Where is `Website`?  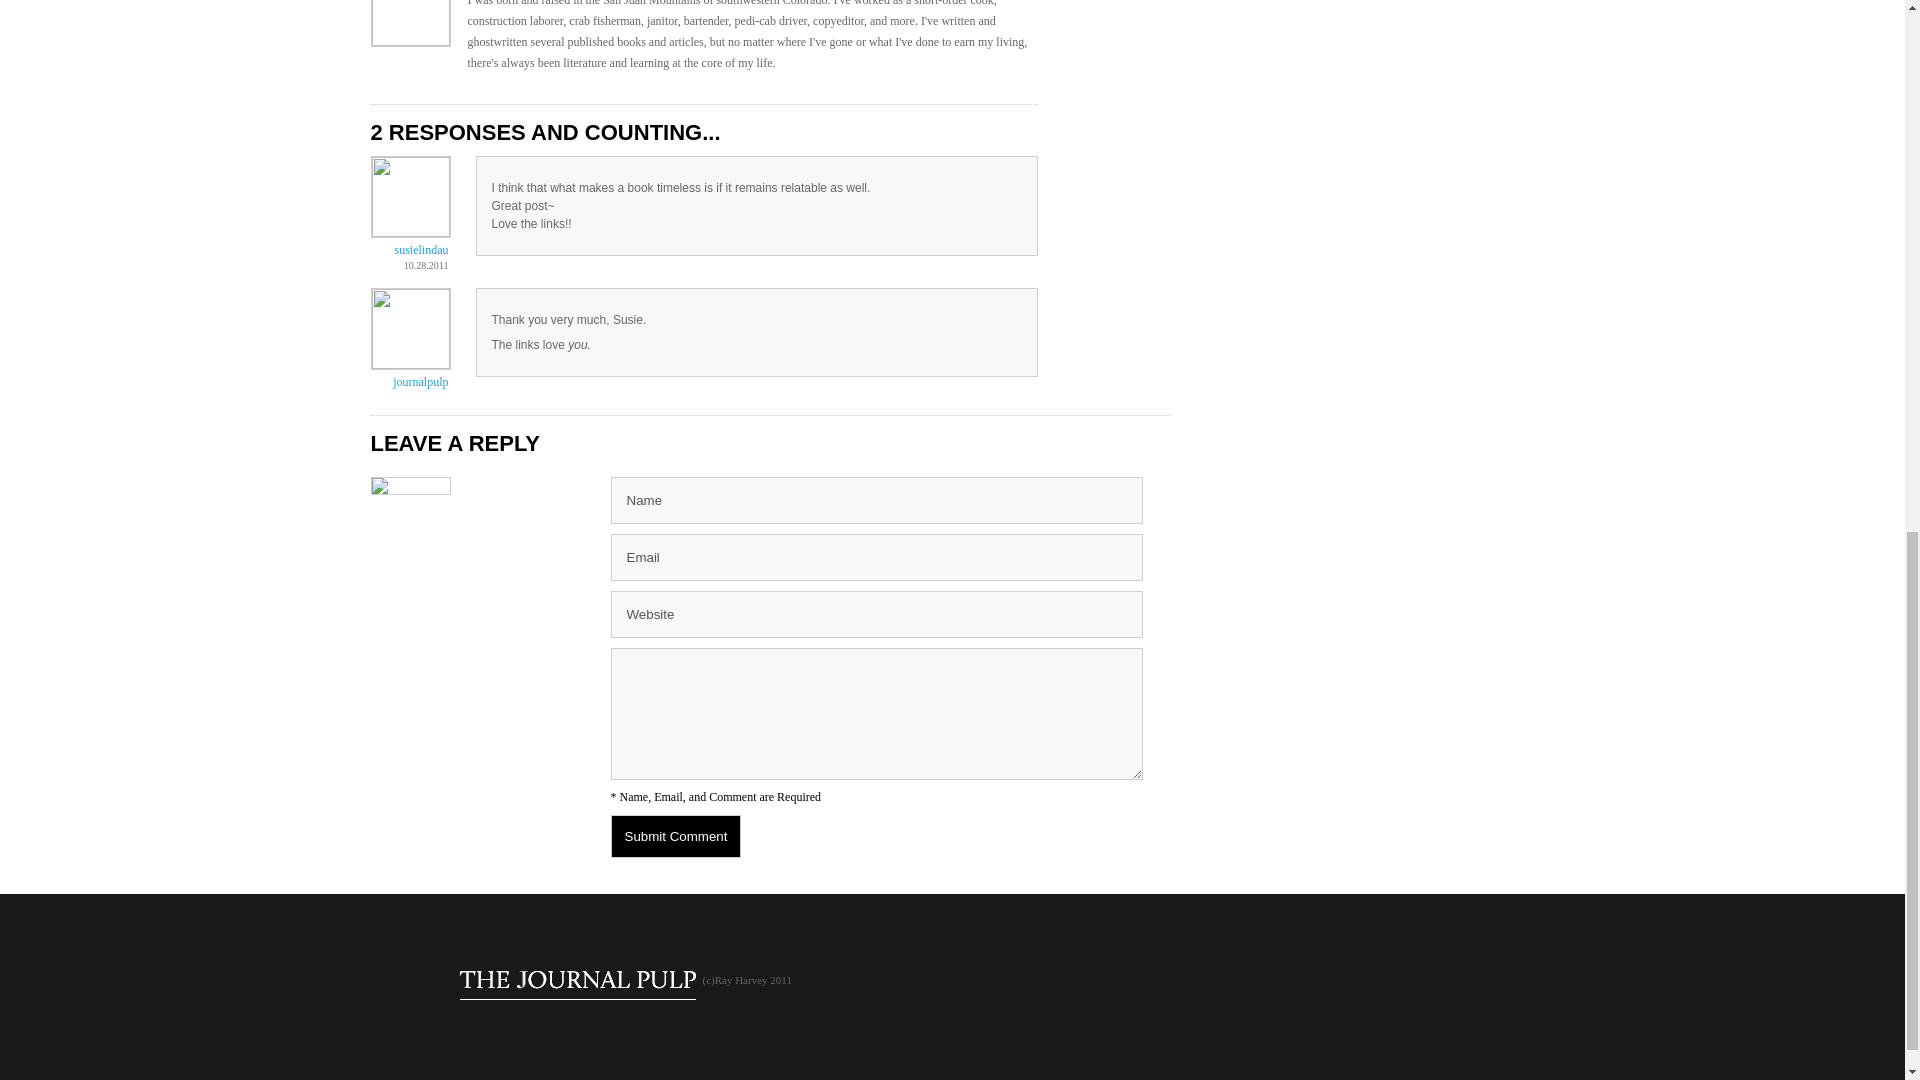
Website is located at coordinates (876, 614).